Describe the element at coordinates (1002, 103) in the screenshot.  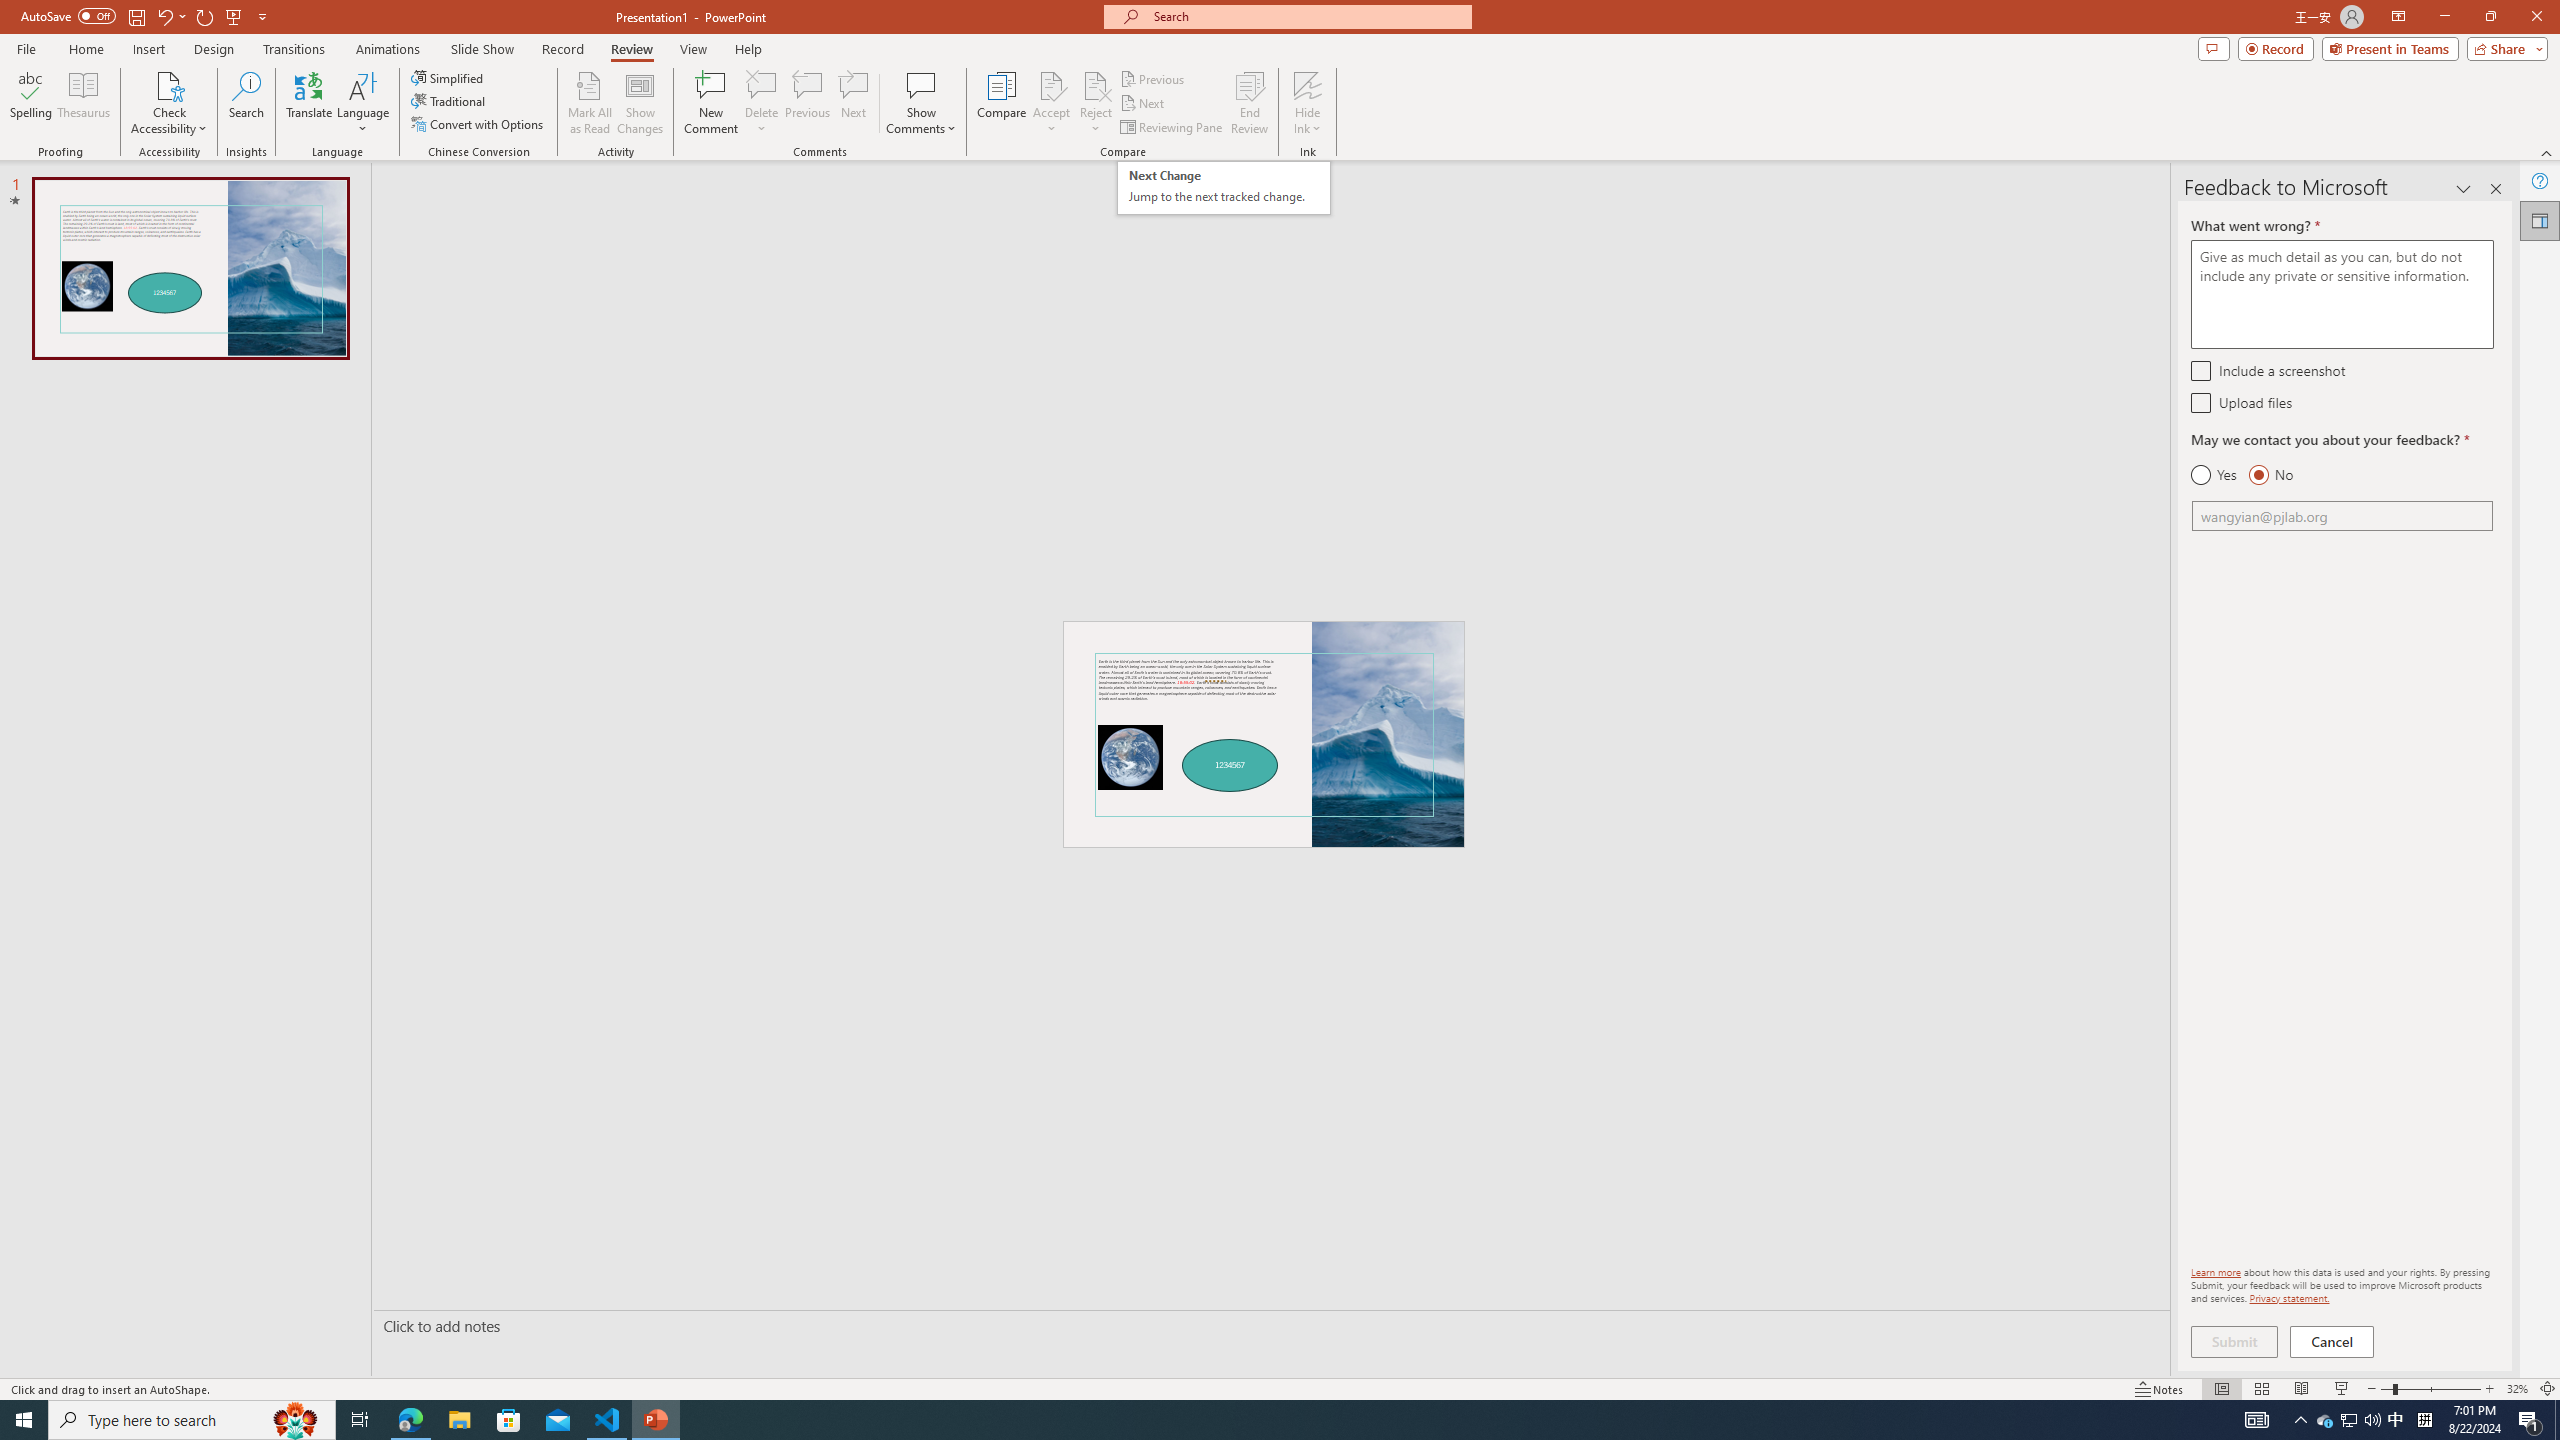
I see `Compare` at that location.